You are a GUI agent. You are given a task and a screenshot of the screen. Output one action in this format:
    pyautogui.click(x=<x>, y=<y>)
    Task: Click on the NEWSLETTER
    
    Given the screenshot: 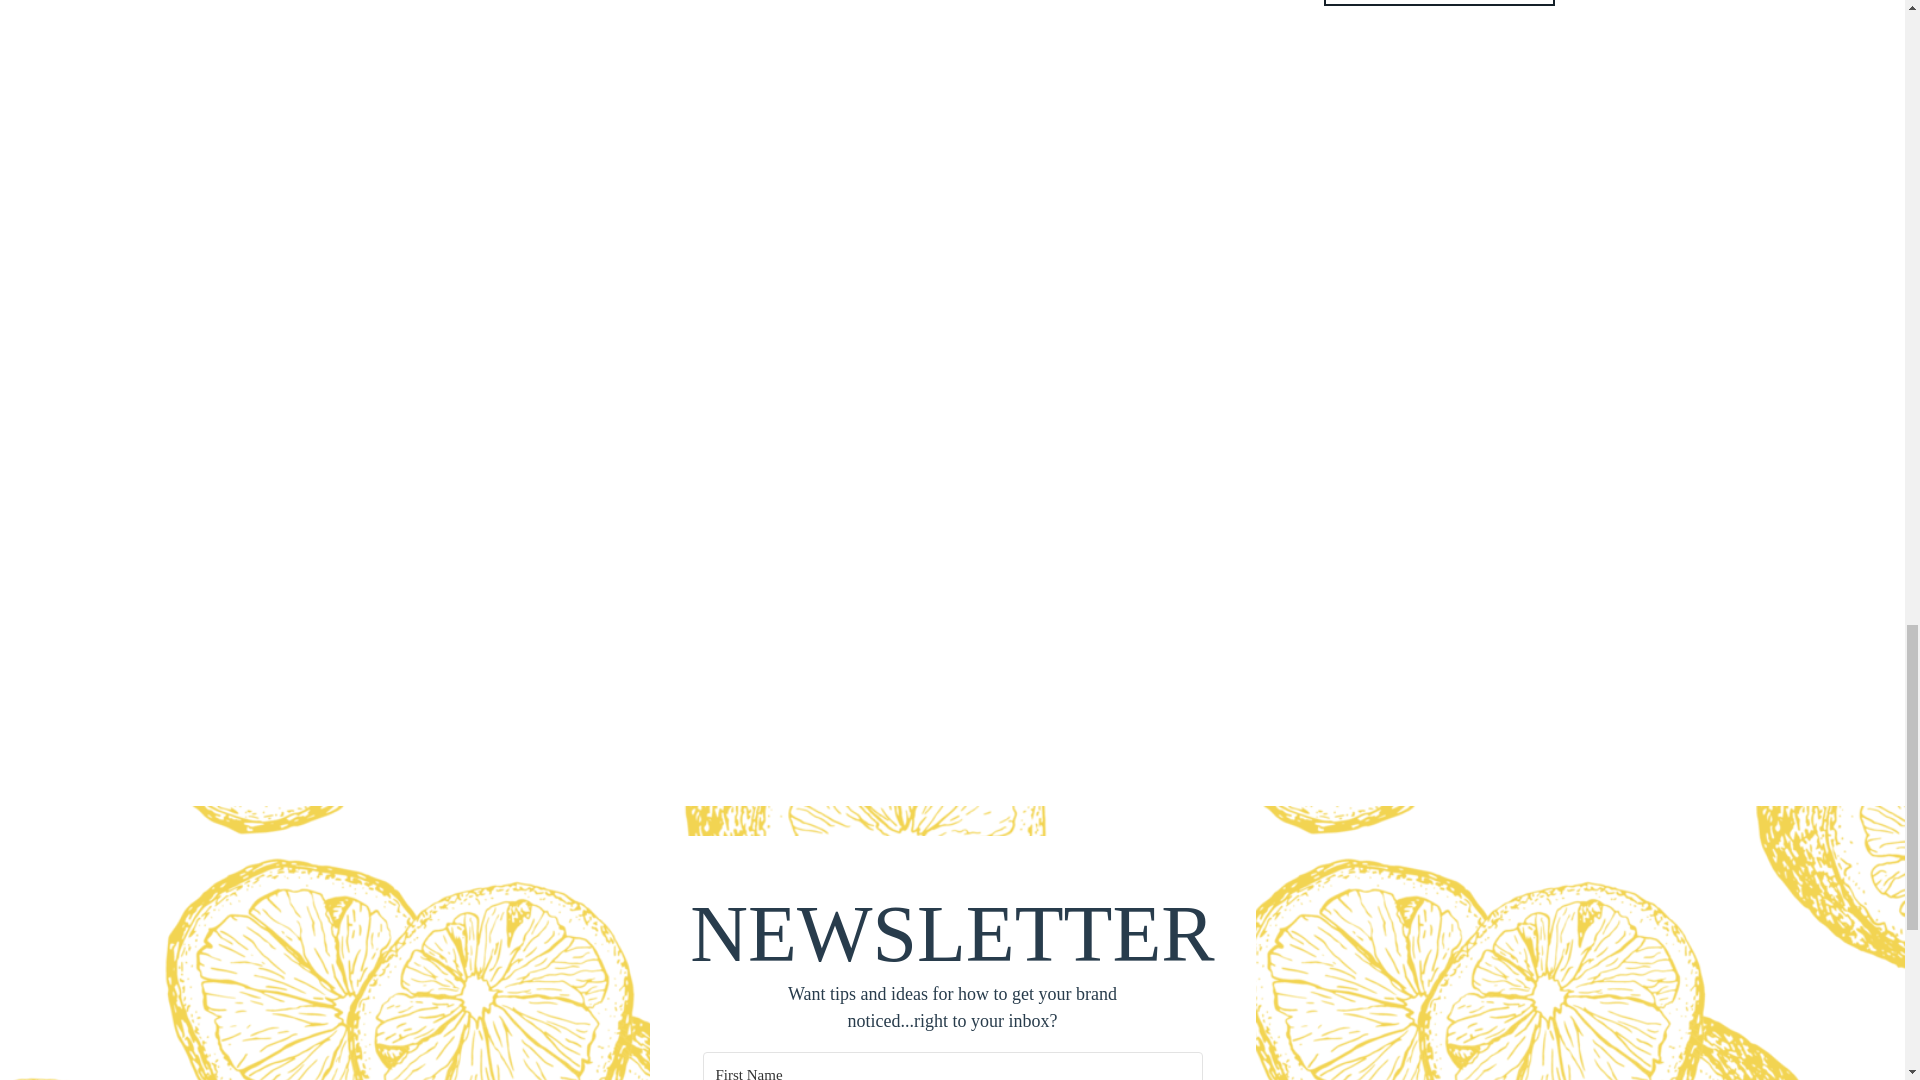 What is the action you would take?
    pyautogui.click(x=952, y=928)
    